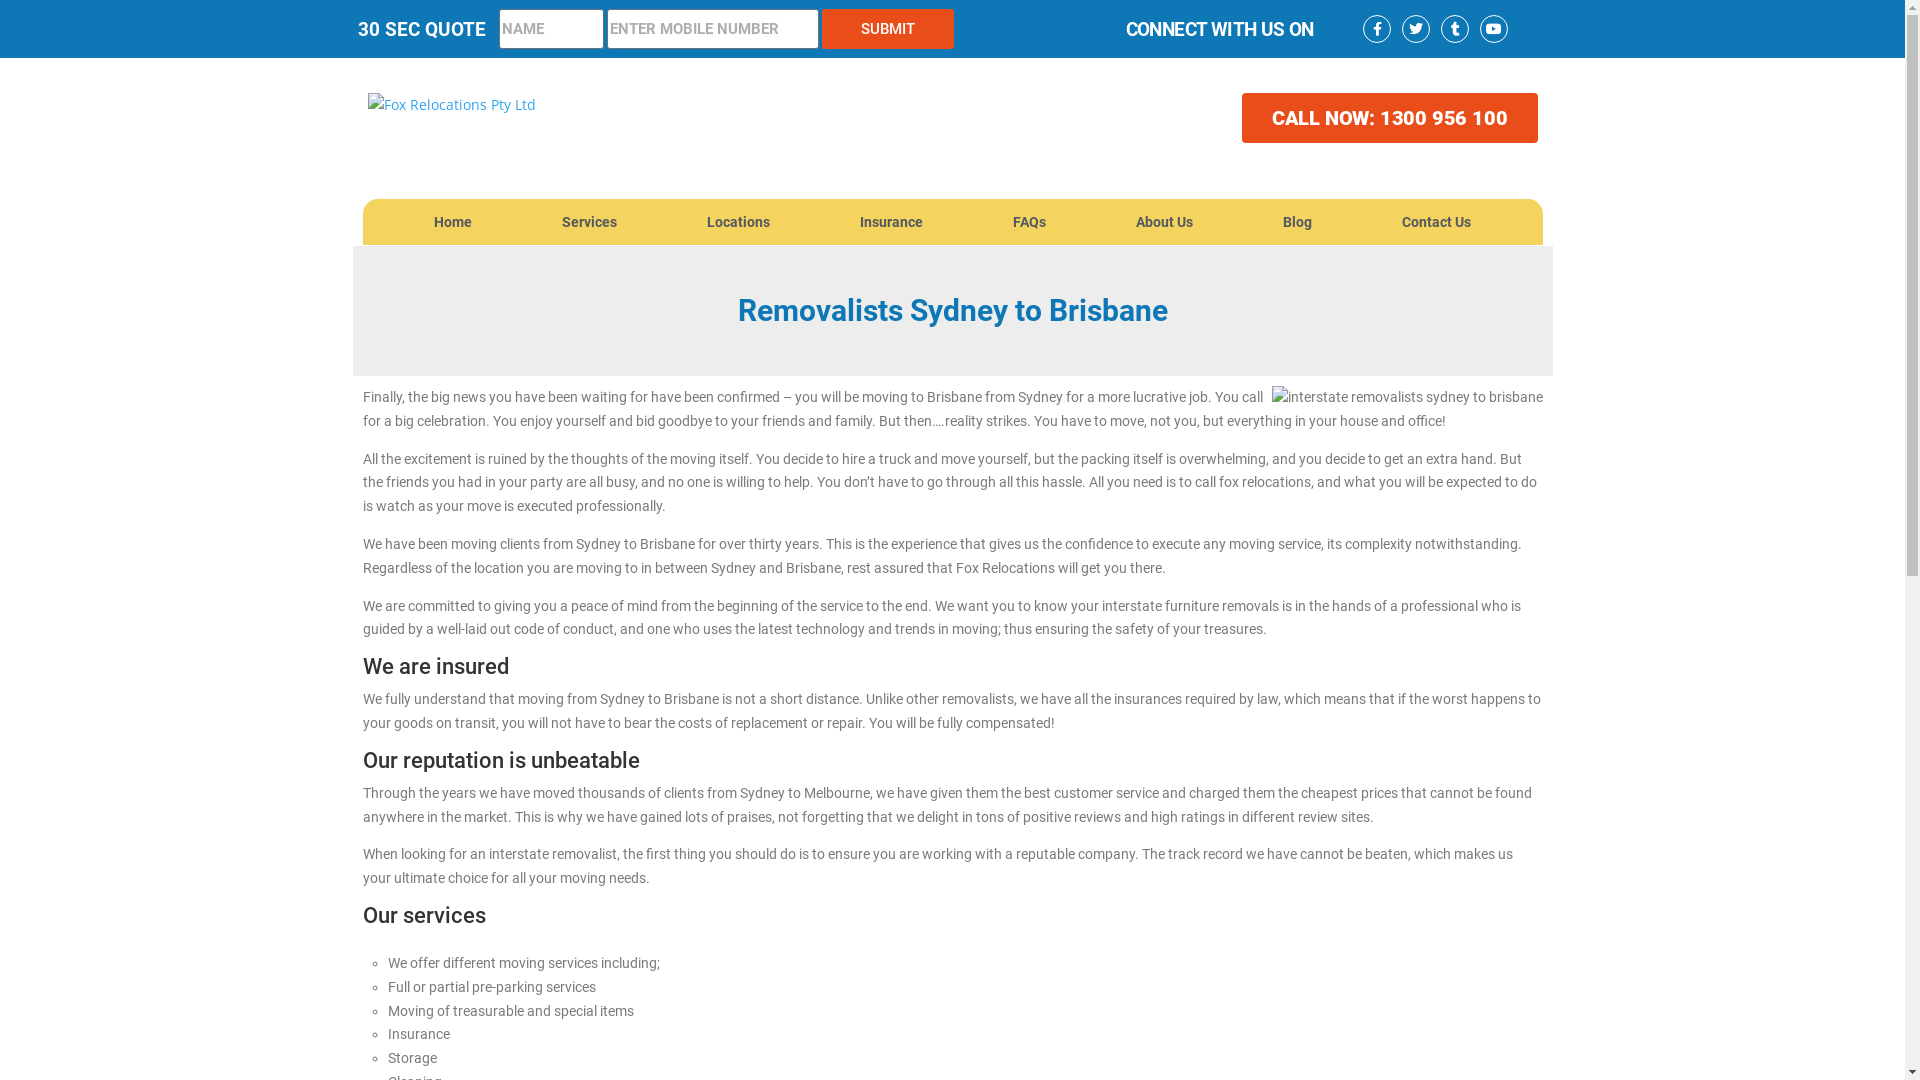 Image resolution: width=1920 pixels, height=1080 pixels. Describe the element at coordinates (1298, 222) in the screenshot. I see `Blog` at that location.